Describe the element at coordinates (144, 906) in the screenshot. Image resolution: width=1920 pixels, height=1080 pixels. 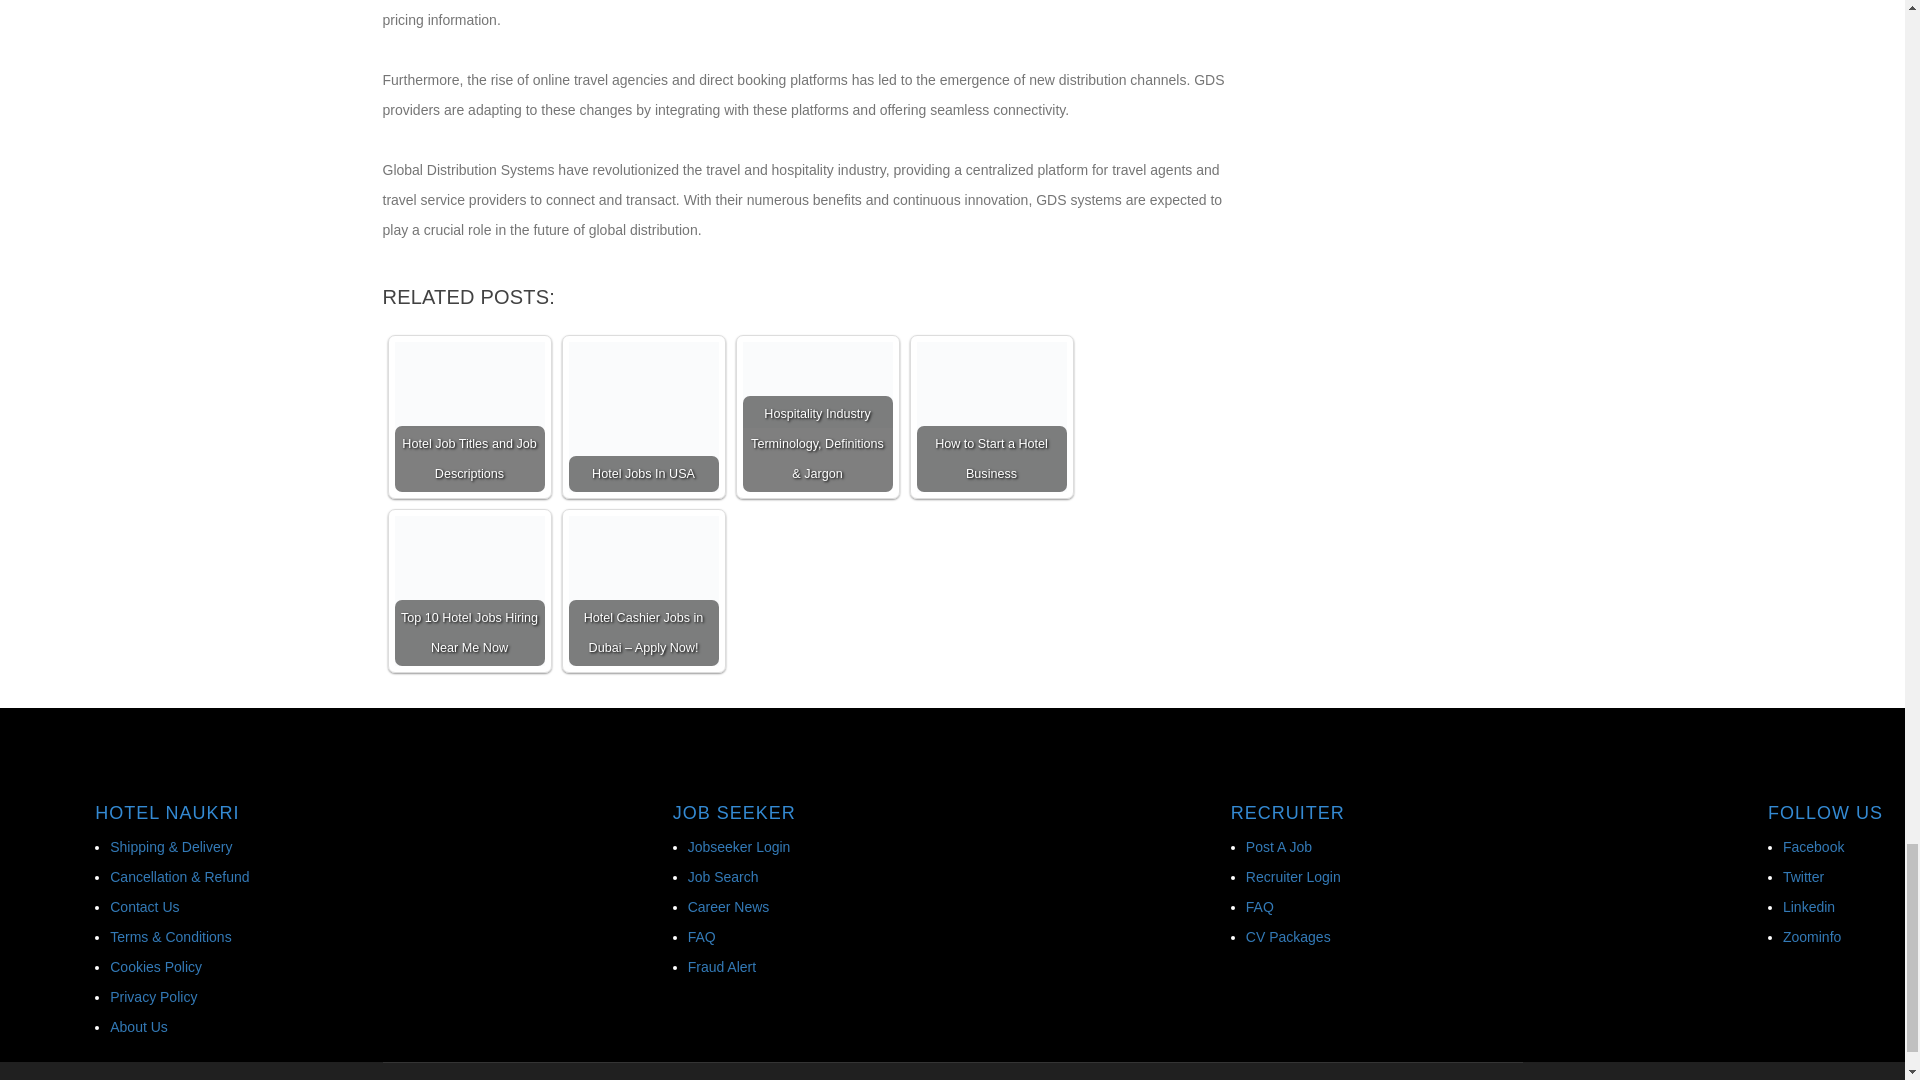
I see `Contact Us` at that location.